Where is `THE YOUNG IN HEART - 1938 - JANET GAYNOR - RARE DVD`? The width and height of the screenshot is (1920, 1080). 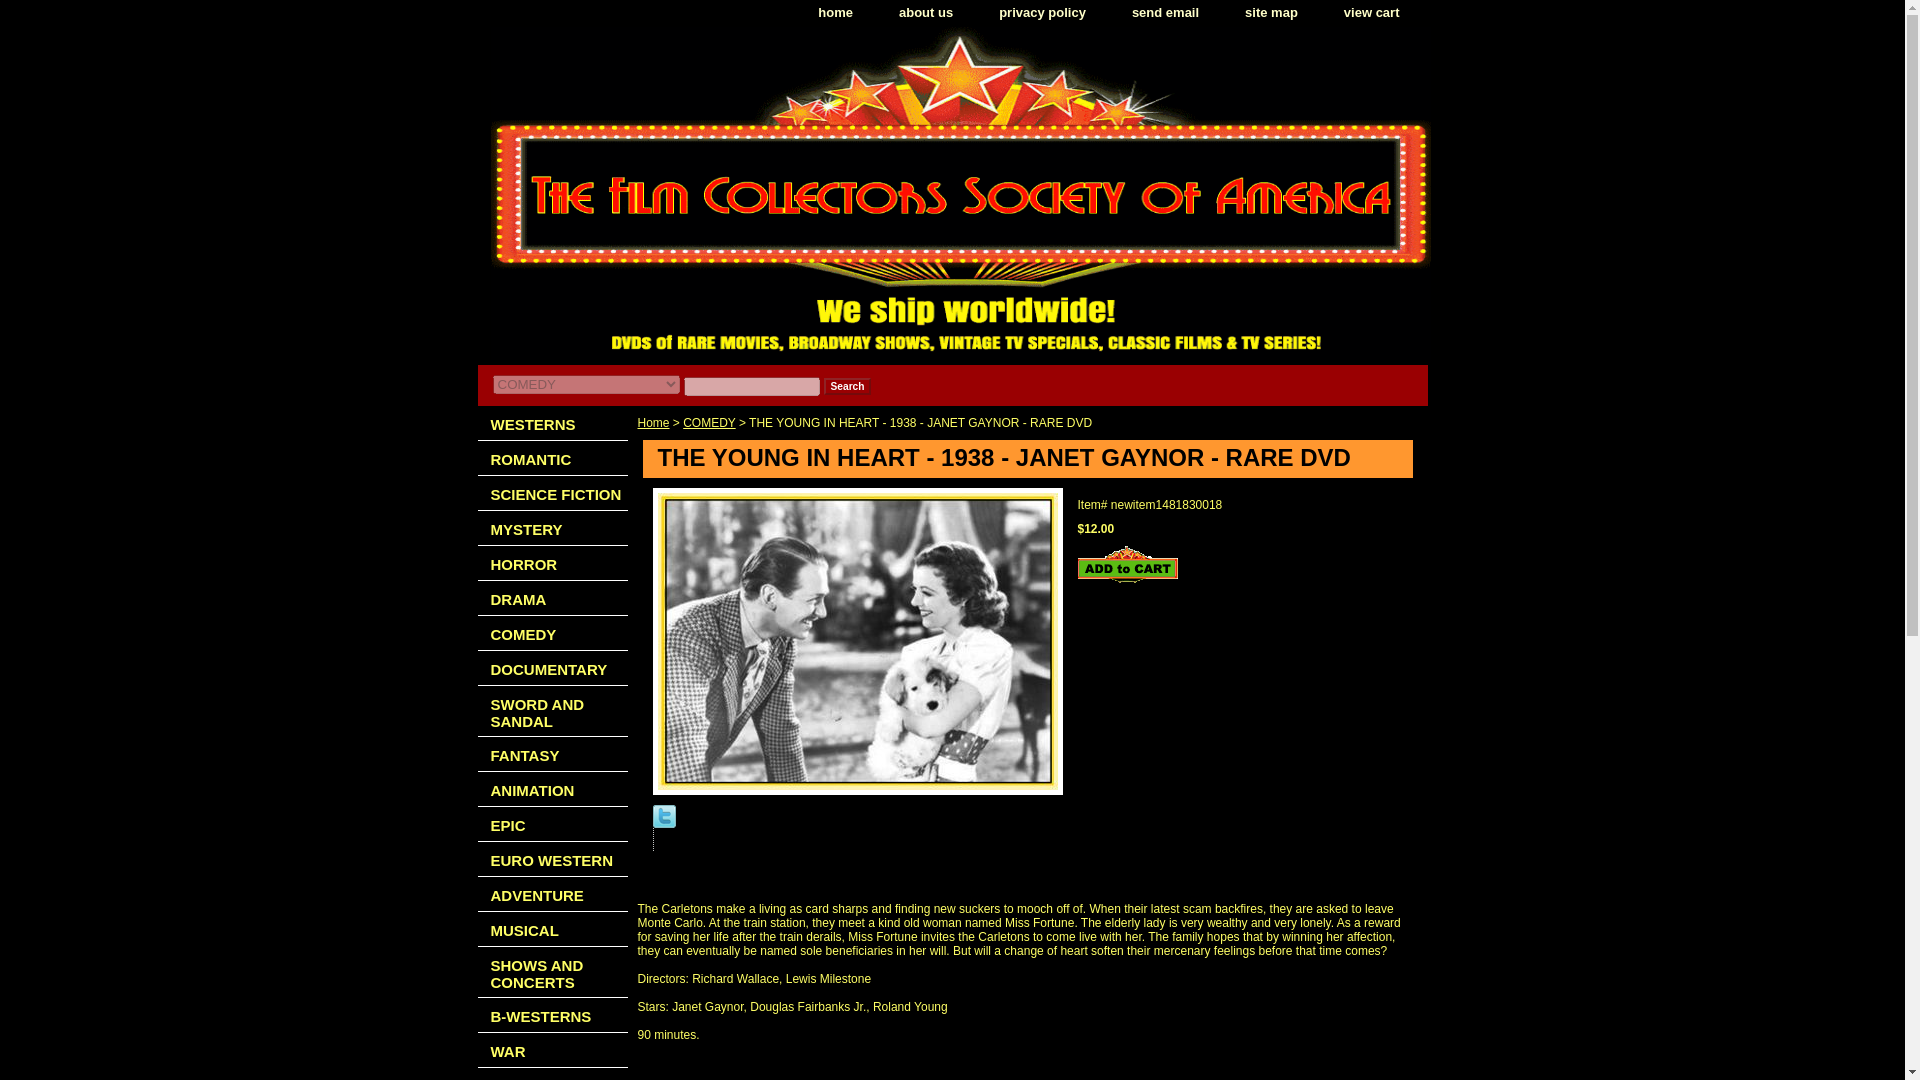 THE YOUNG IN HEART - 1938 - JANET GAYNOR - RARE DVD is located at coordinates (856, 641).